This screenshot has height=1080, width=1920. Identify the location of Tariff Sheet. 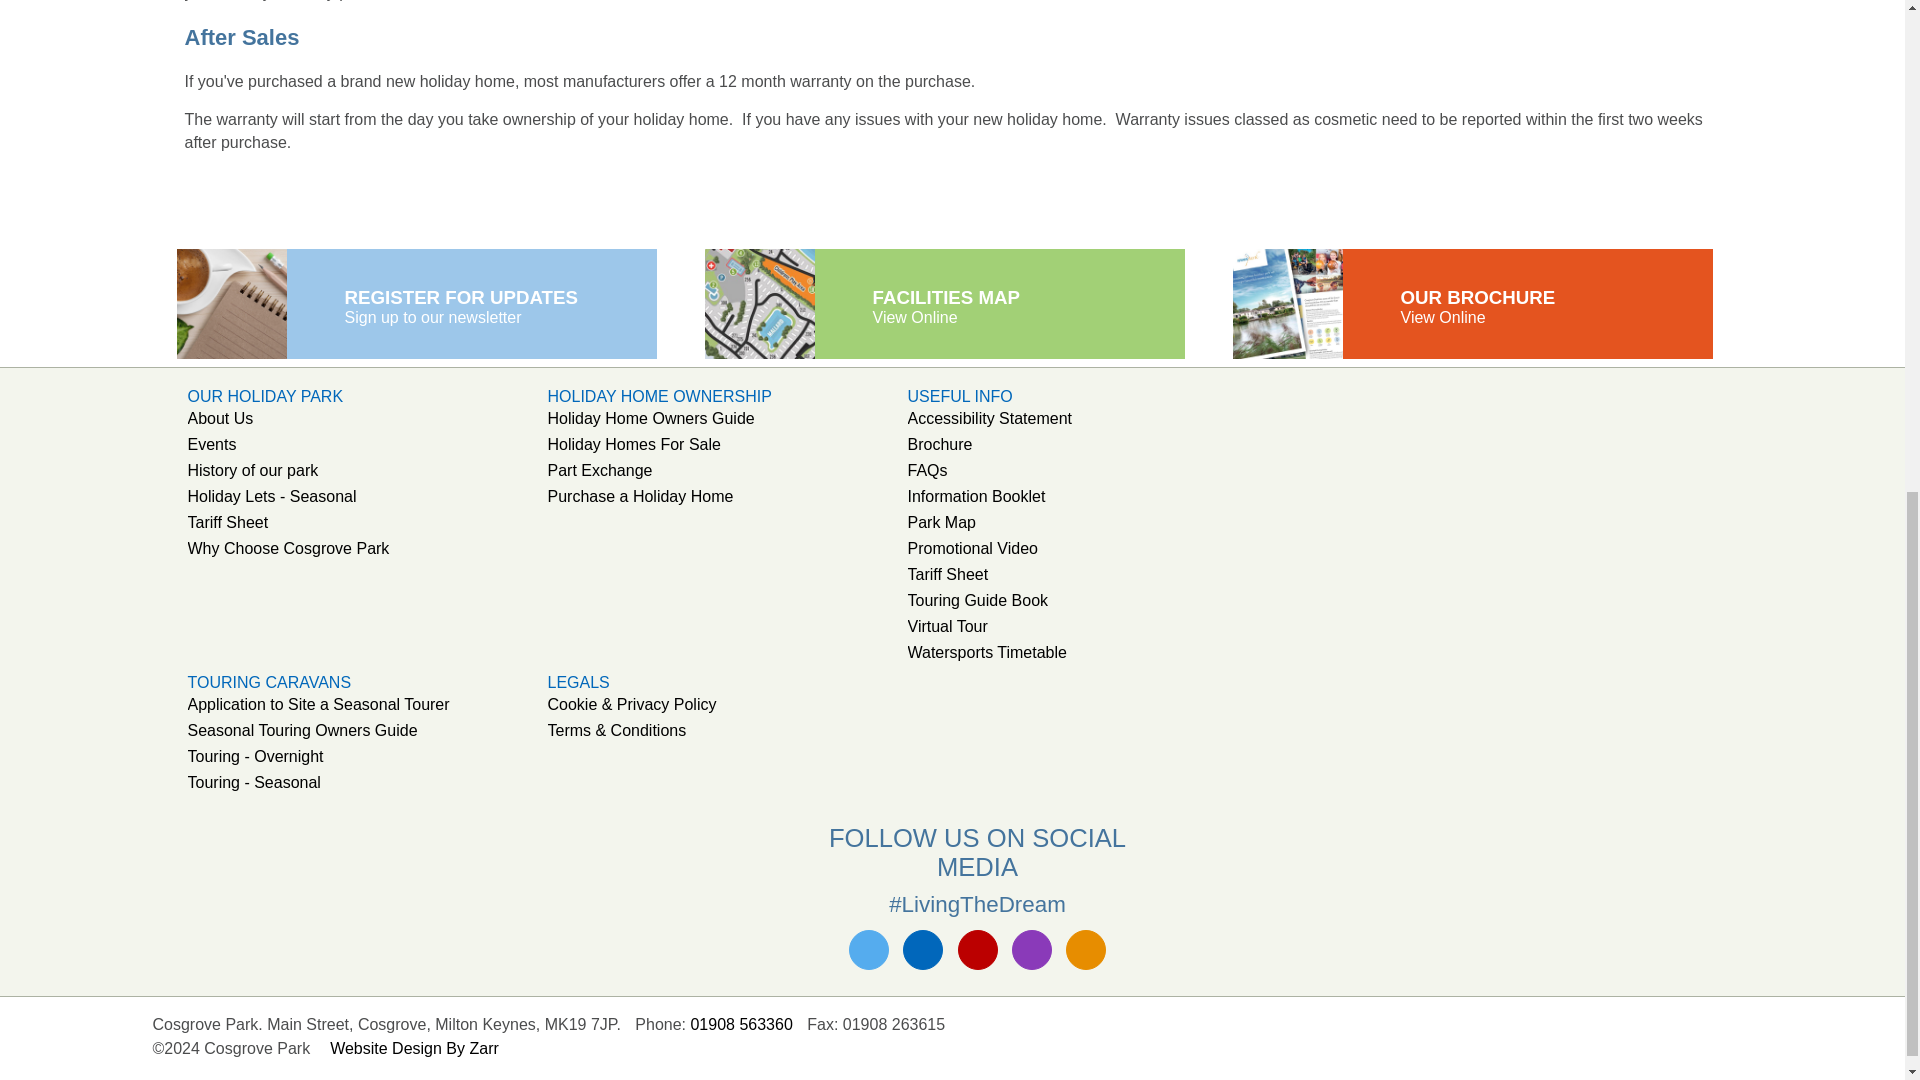
(228, 522).